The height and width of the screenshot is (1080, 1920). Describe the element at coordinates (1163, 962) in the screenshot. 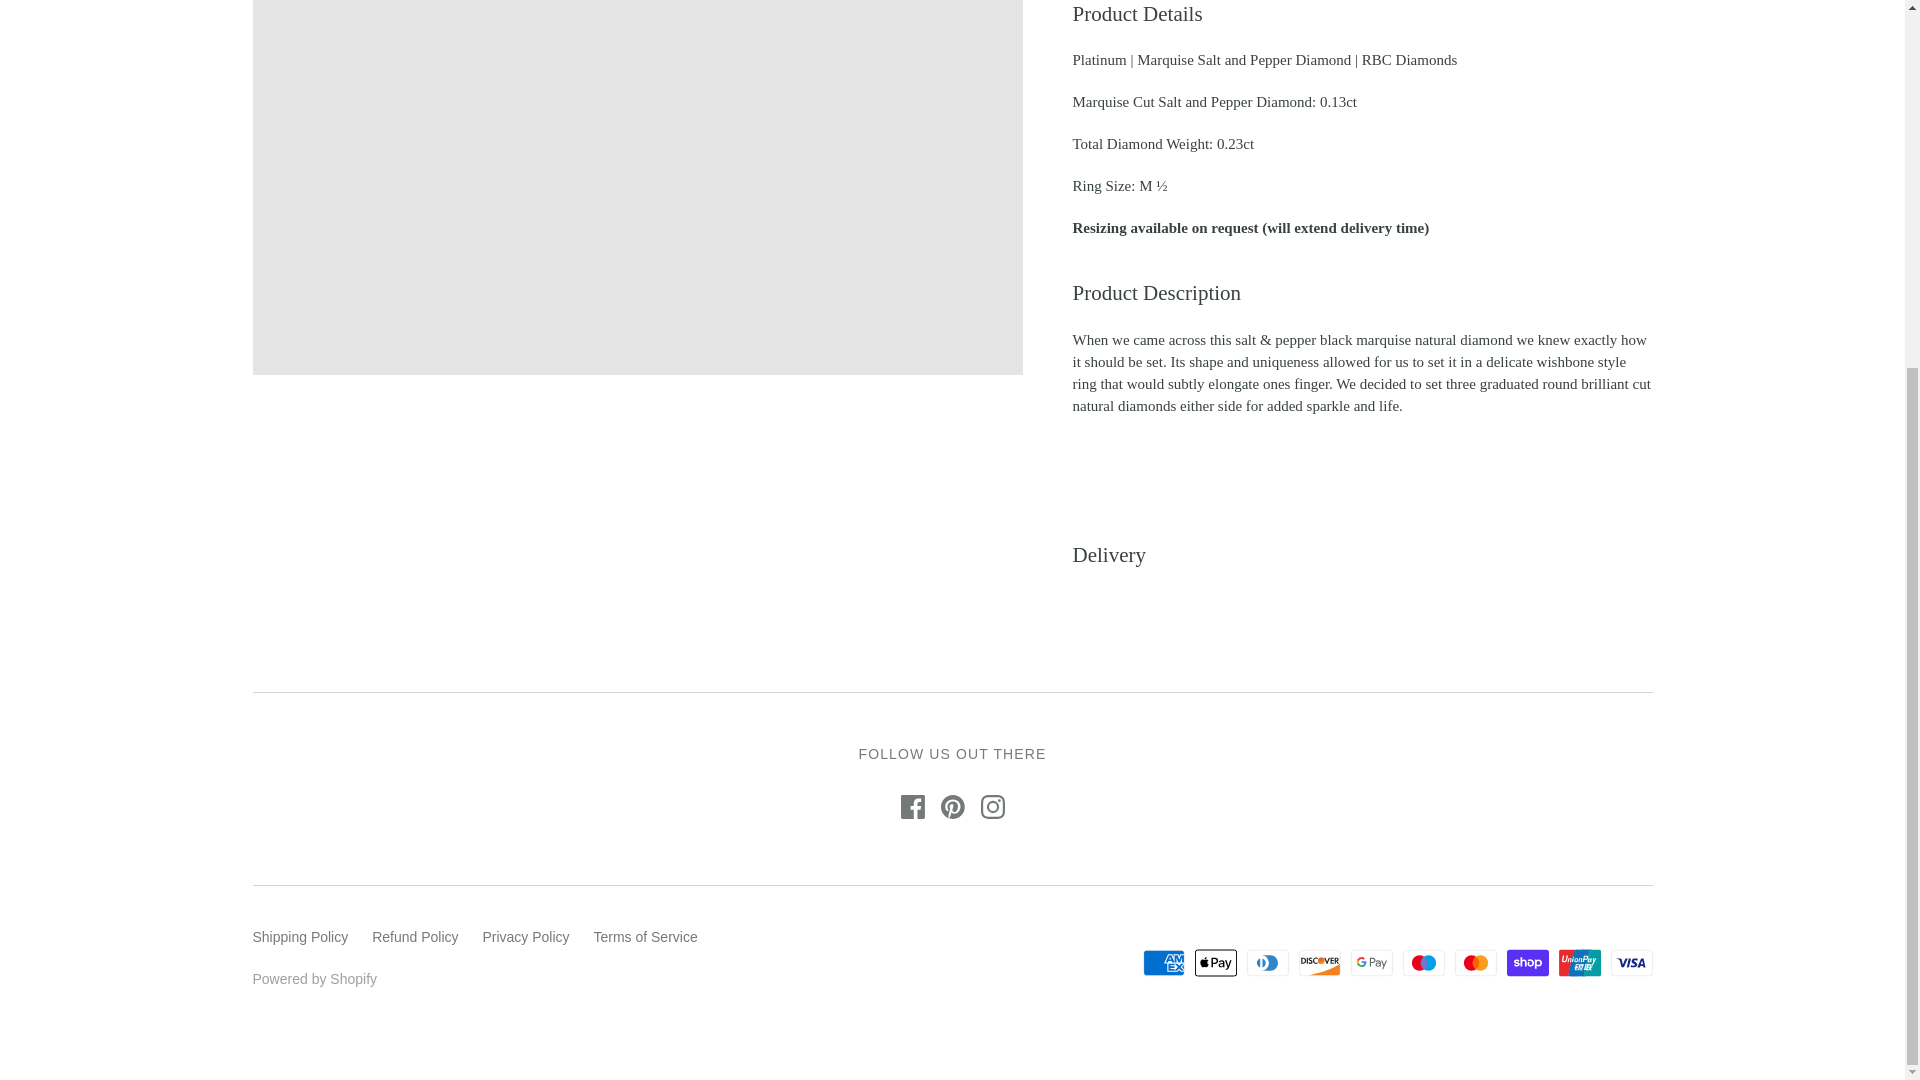

I see `American Express` at that location.